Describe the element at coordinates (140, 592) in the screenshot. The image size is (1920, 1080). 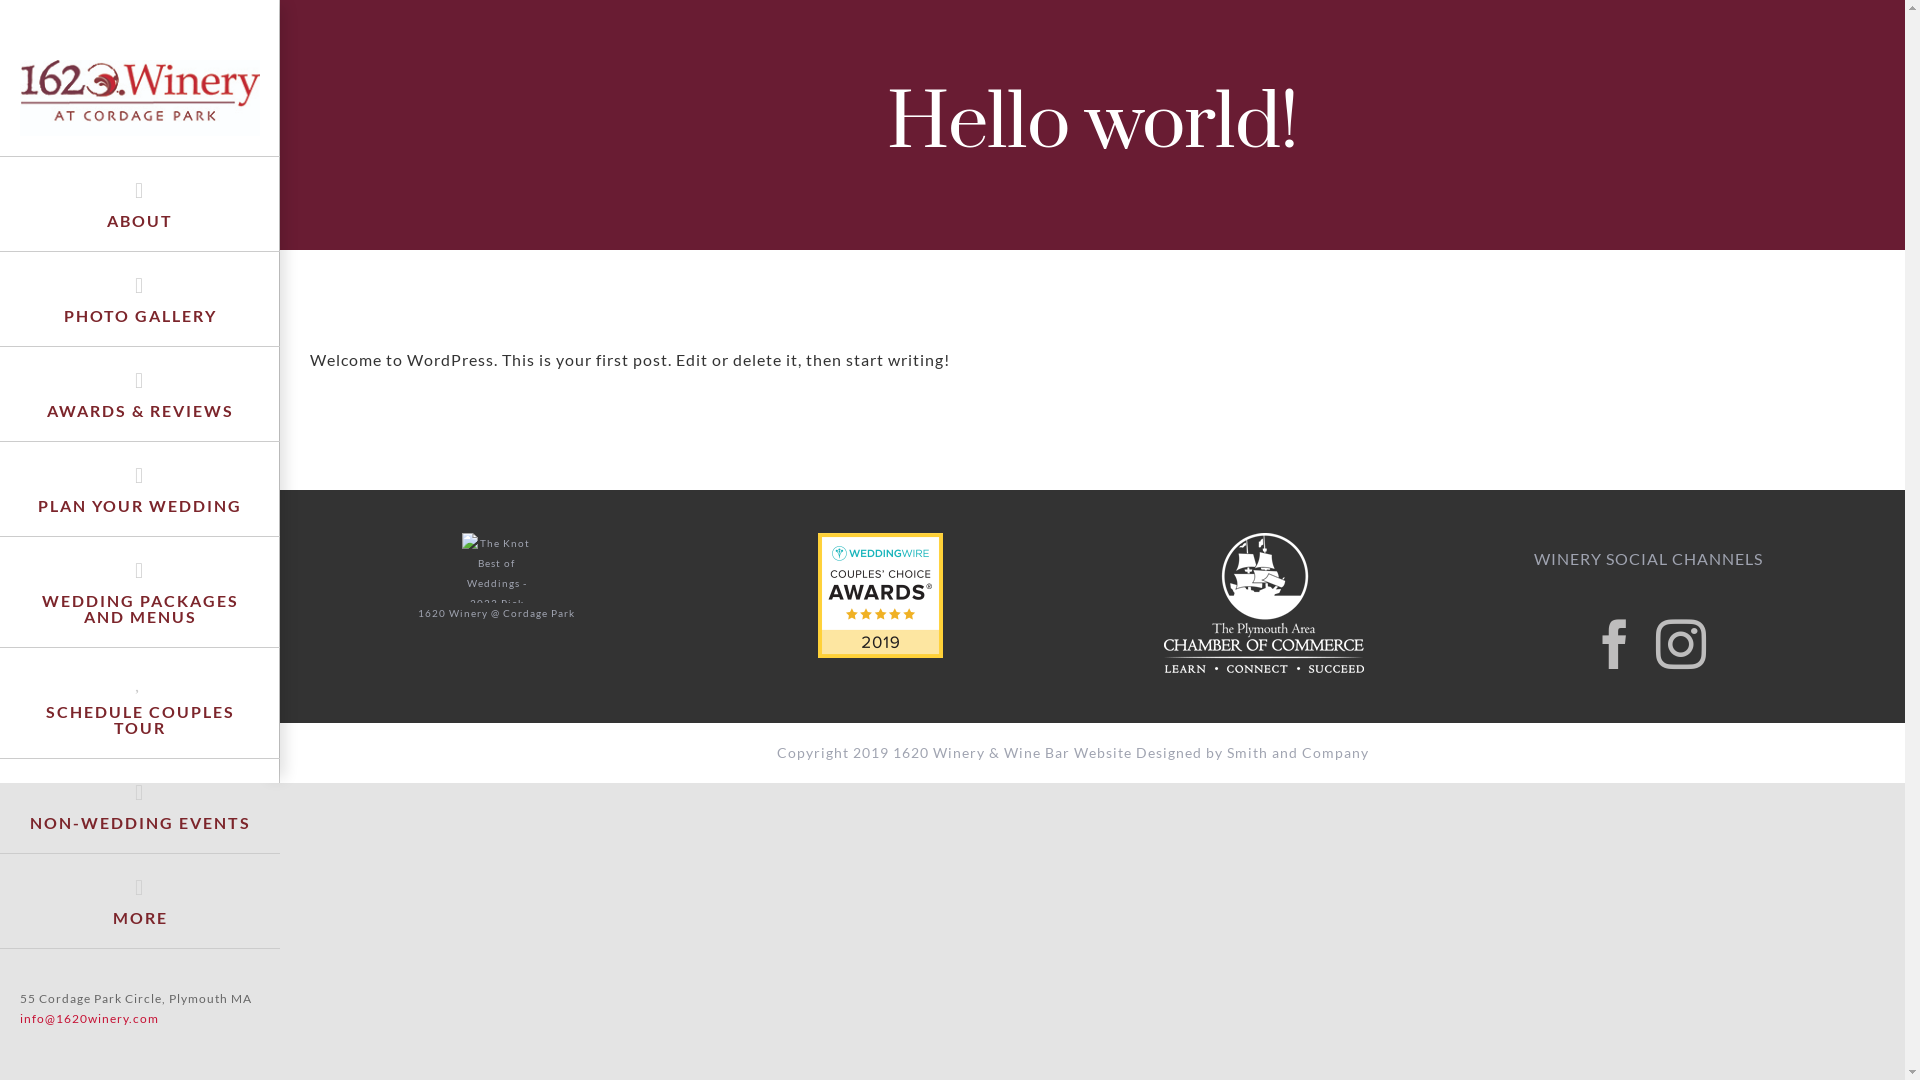
I see `WEDDING PACKAGES AND MENUS` at that location.